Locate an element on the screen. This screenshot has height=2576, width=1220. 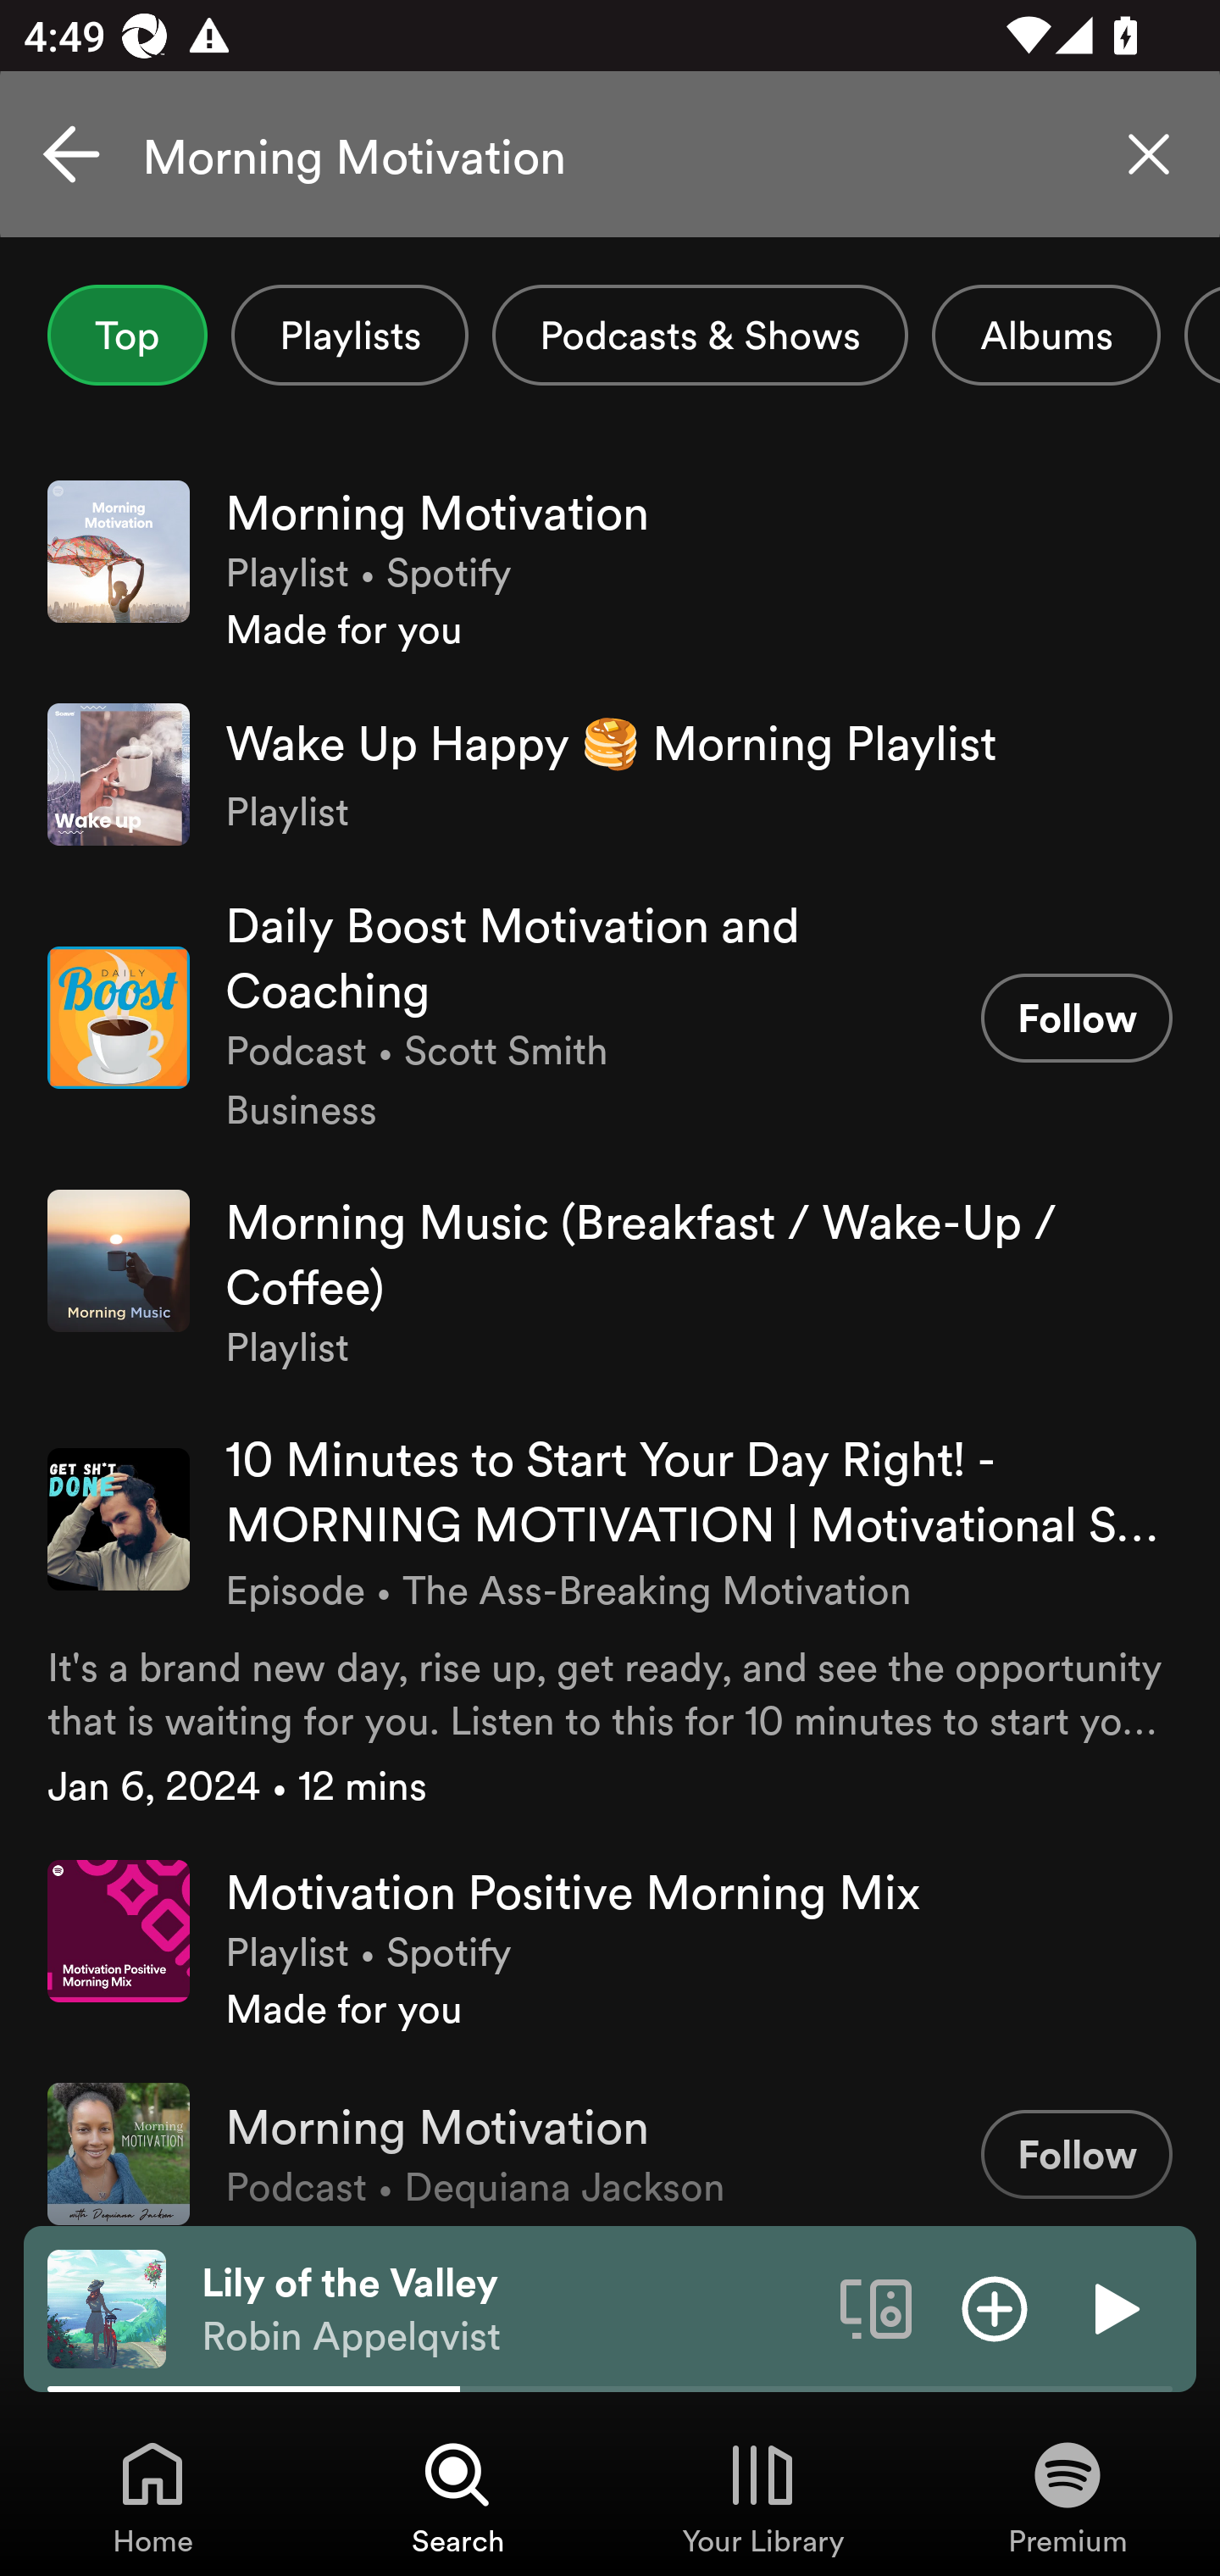
Add item is located at coordinates (995, 2307).